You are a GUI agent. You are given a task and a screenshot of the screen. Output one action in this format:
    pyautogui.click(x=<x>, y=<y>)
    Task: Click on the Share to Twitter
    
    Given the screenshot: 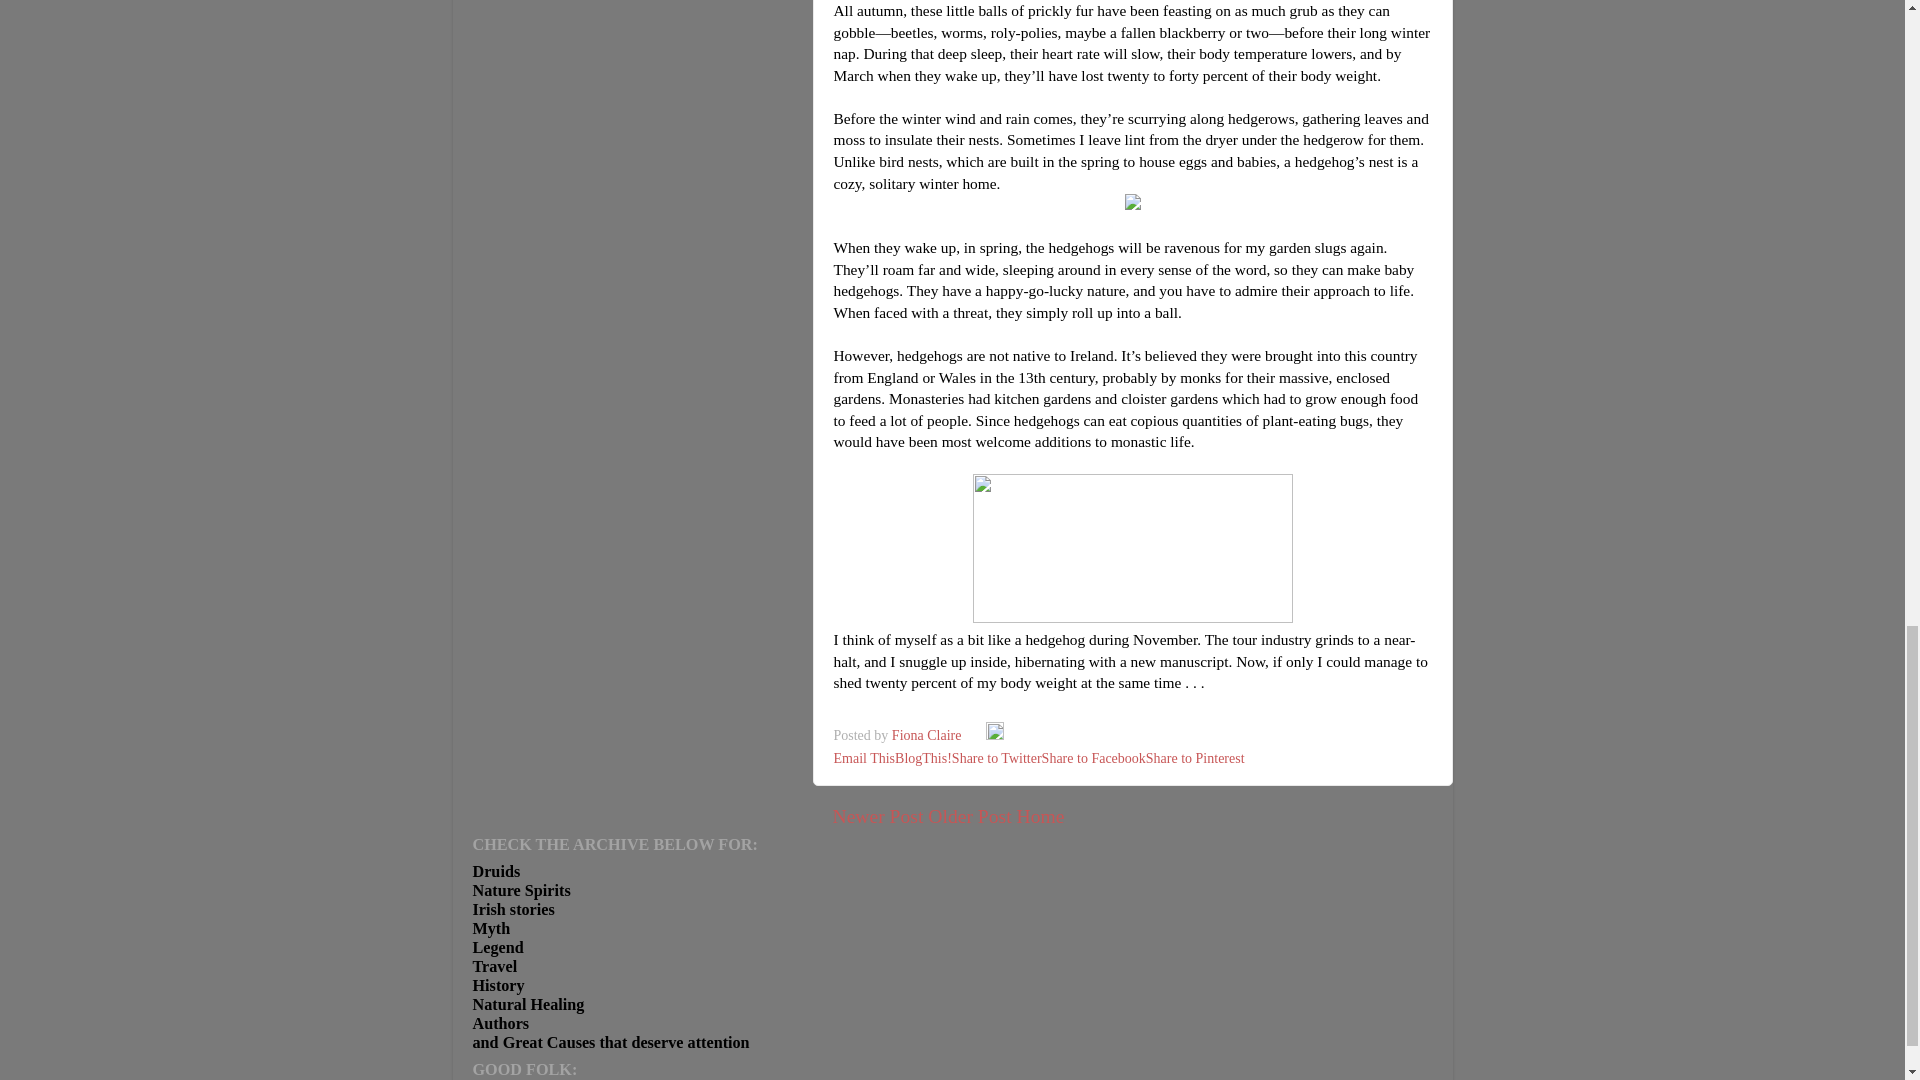 What is the action you would take?
    pyautogui.click(x=997, y=758)
    